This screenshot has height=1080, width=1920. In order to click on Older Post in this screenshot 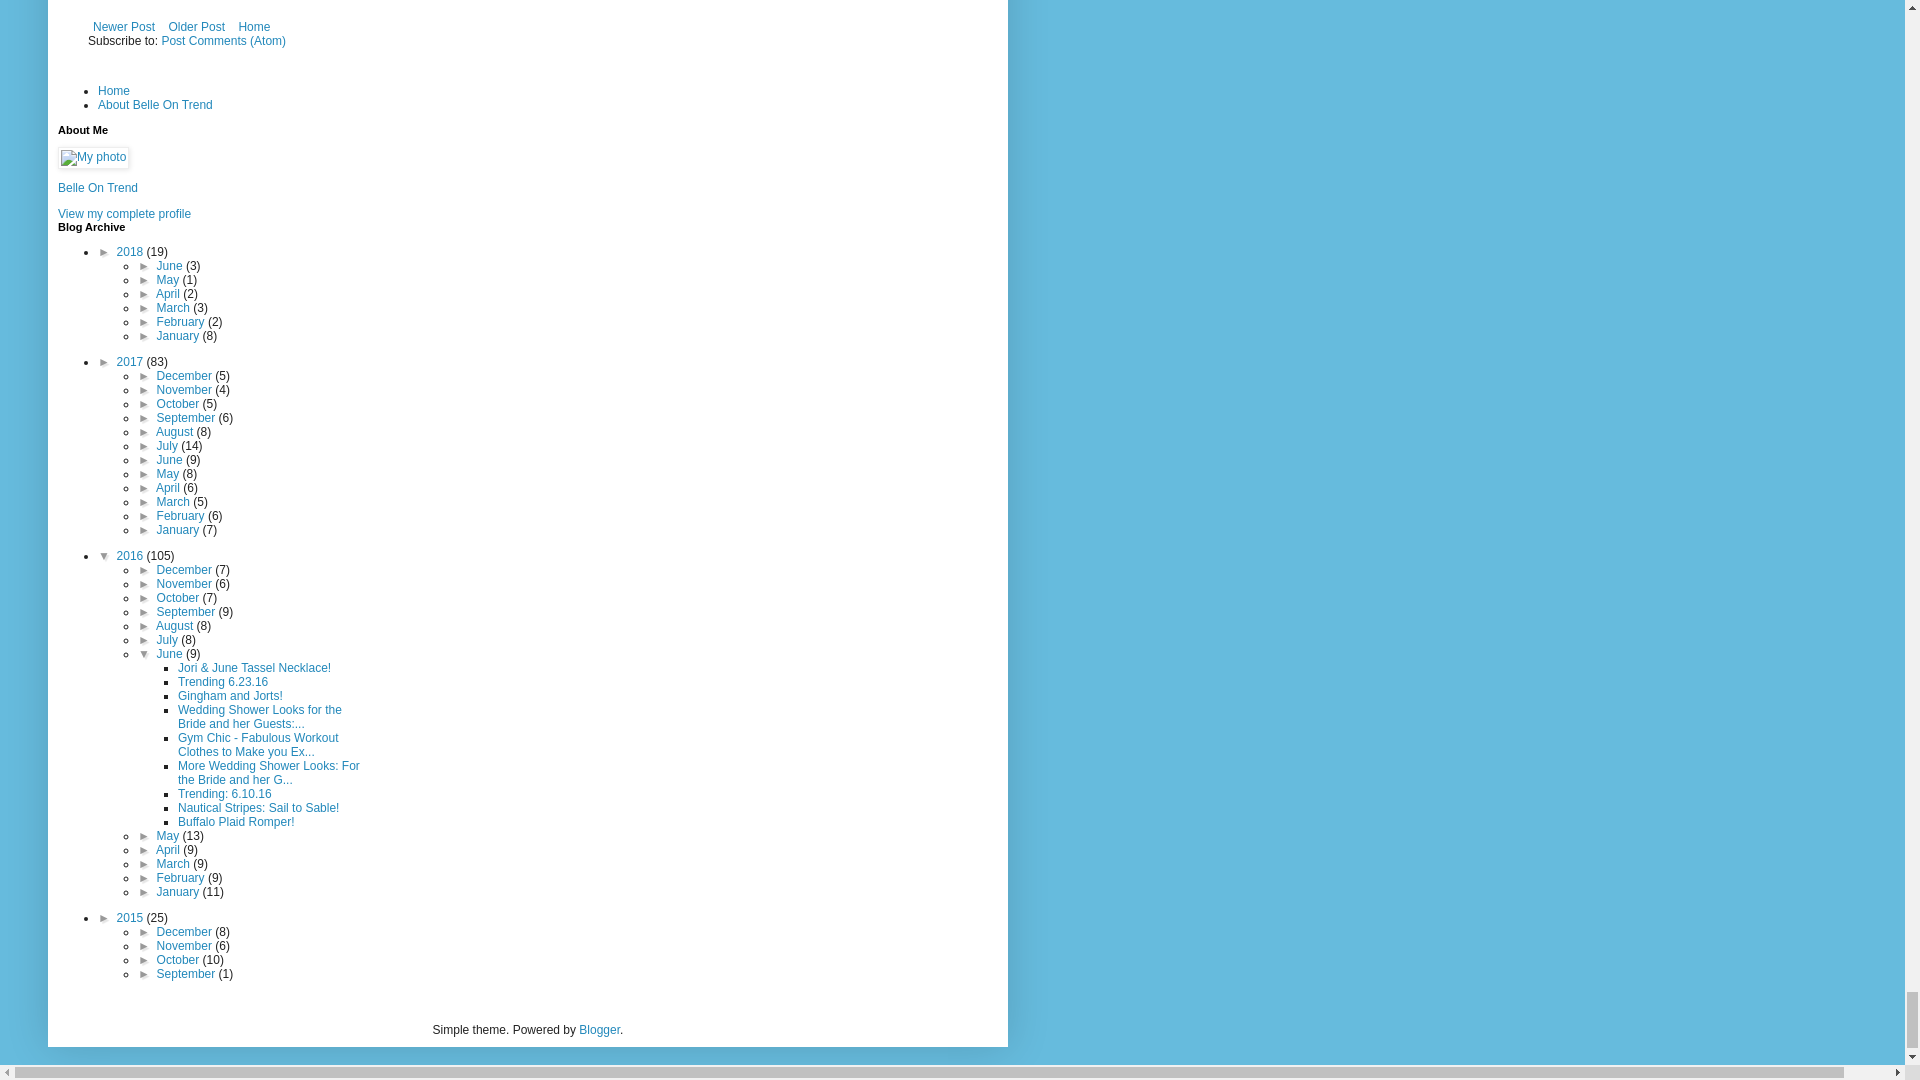, I will do `click(196, 26)`.